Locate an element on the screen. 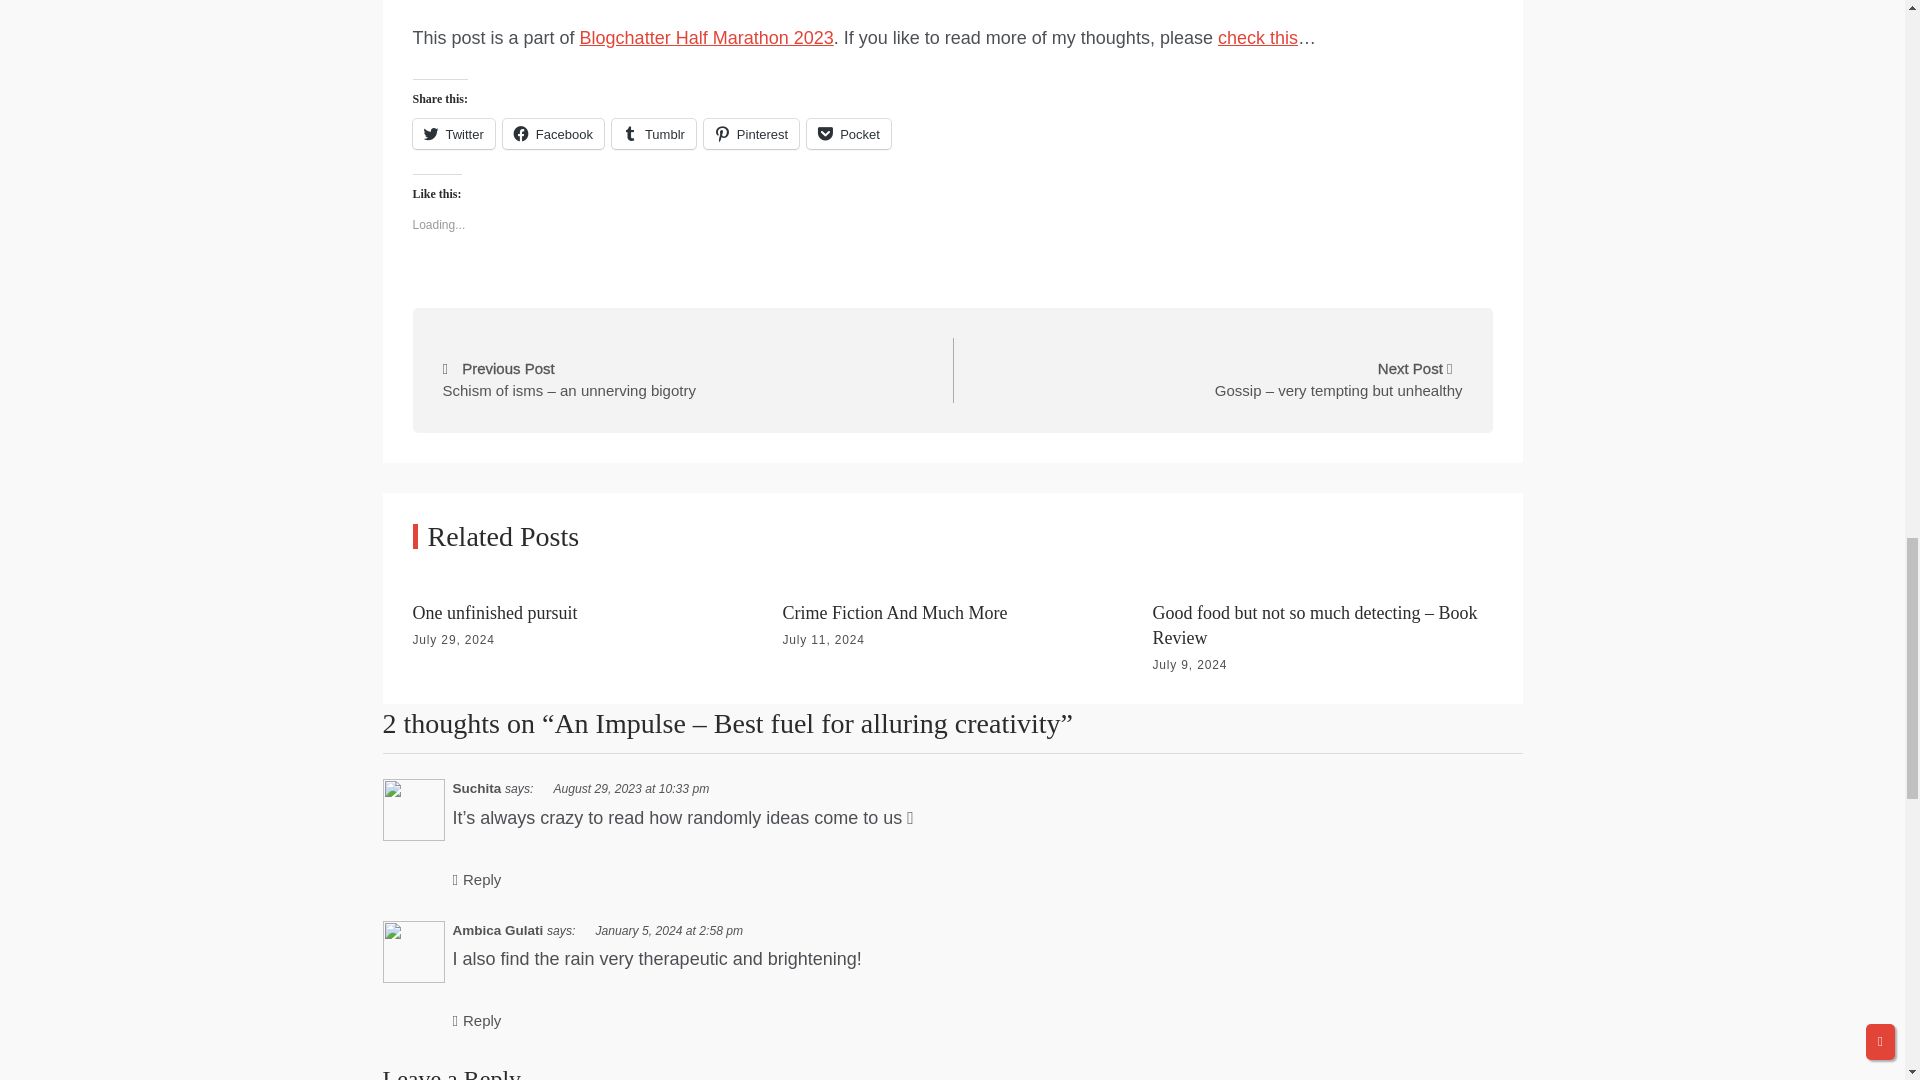 This screenshot has height=1080, width=1920. Pinterest is located at coordinates (751, 134).